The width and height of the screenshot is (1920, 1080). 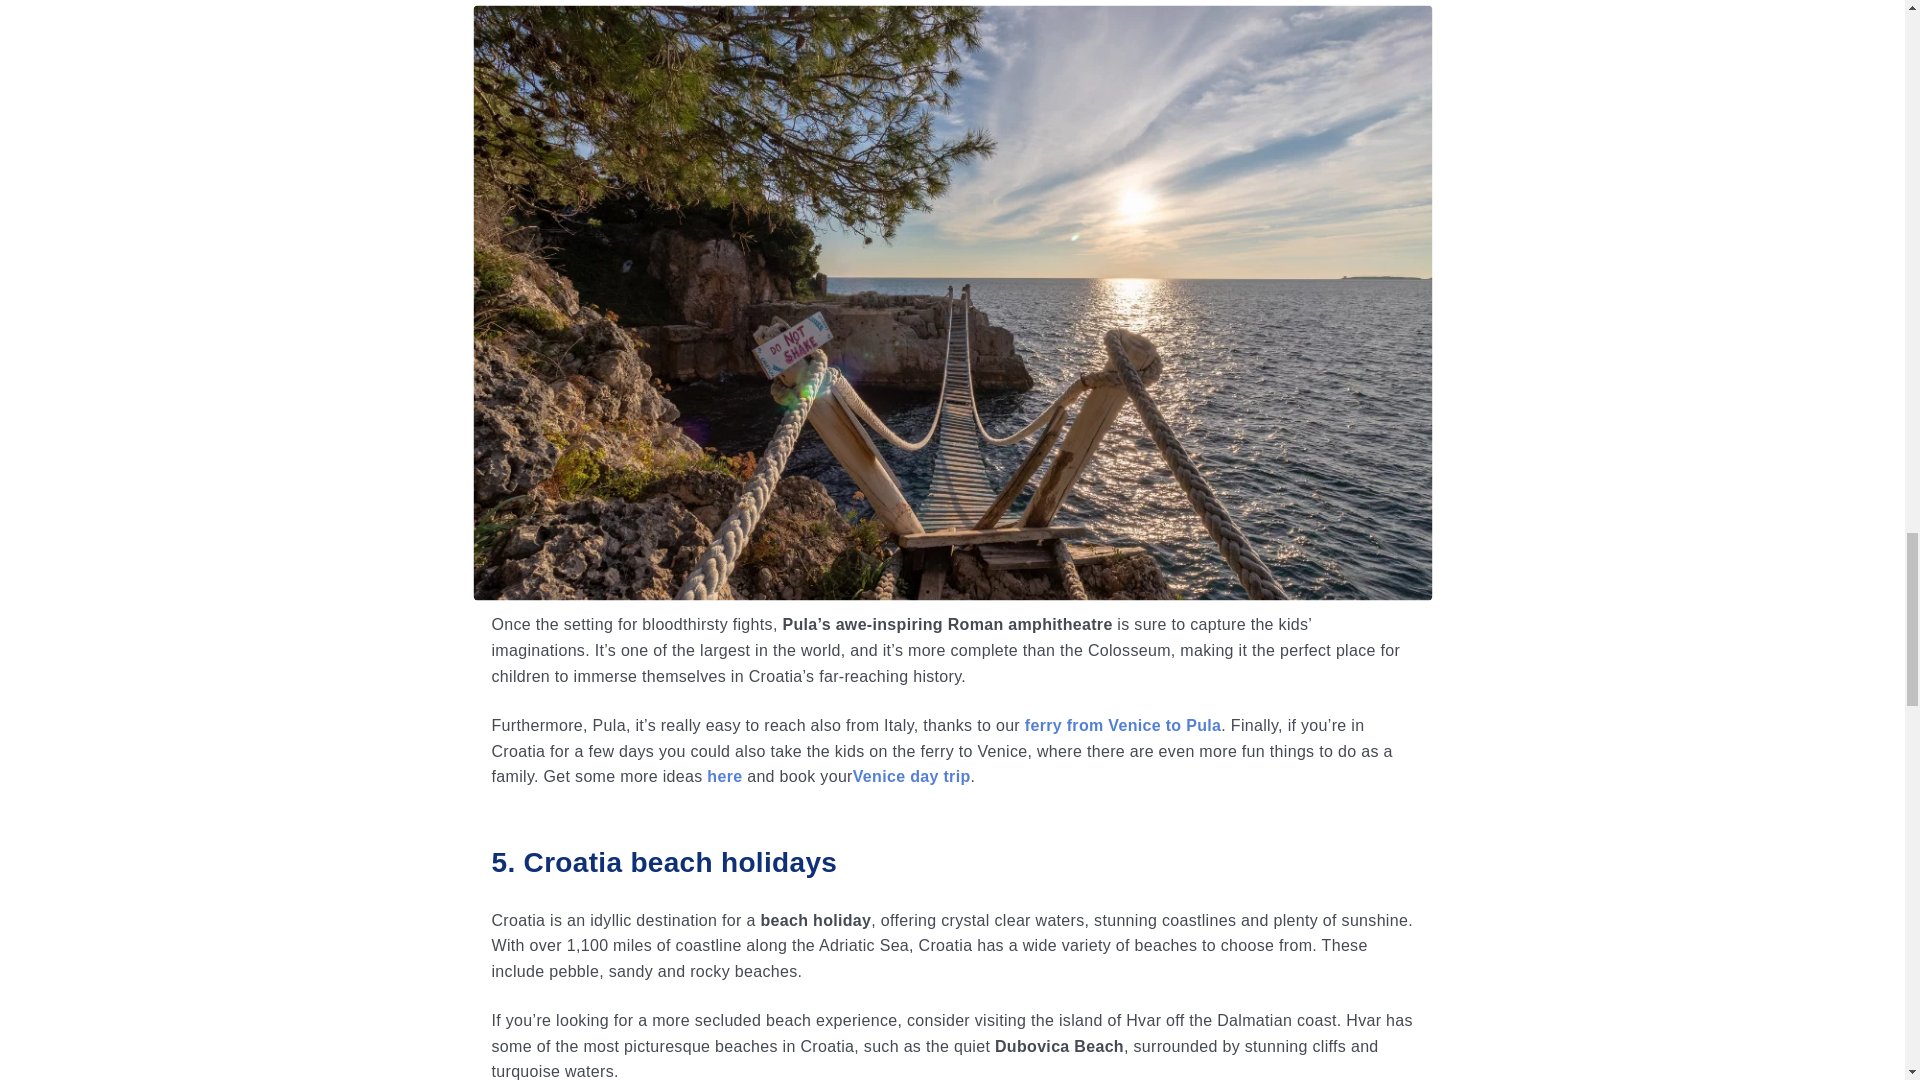 What do you see at coordinates (724, 776) in the screenshot?
I see `here` at bounding box center [724, 776].